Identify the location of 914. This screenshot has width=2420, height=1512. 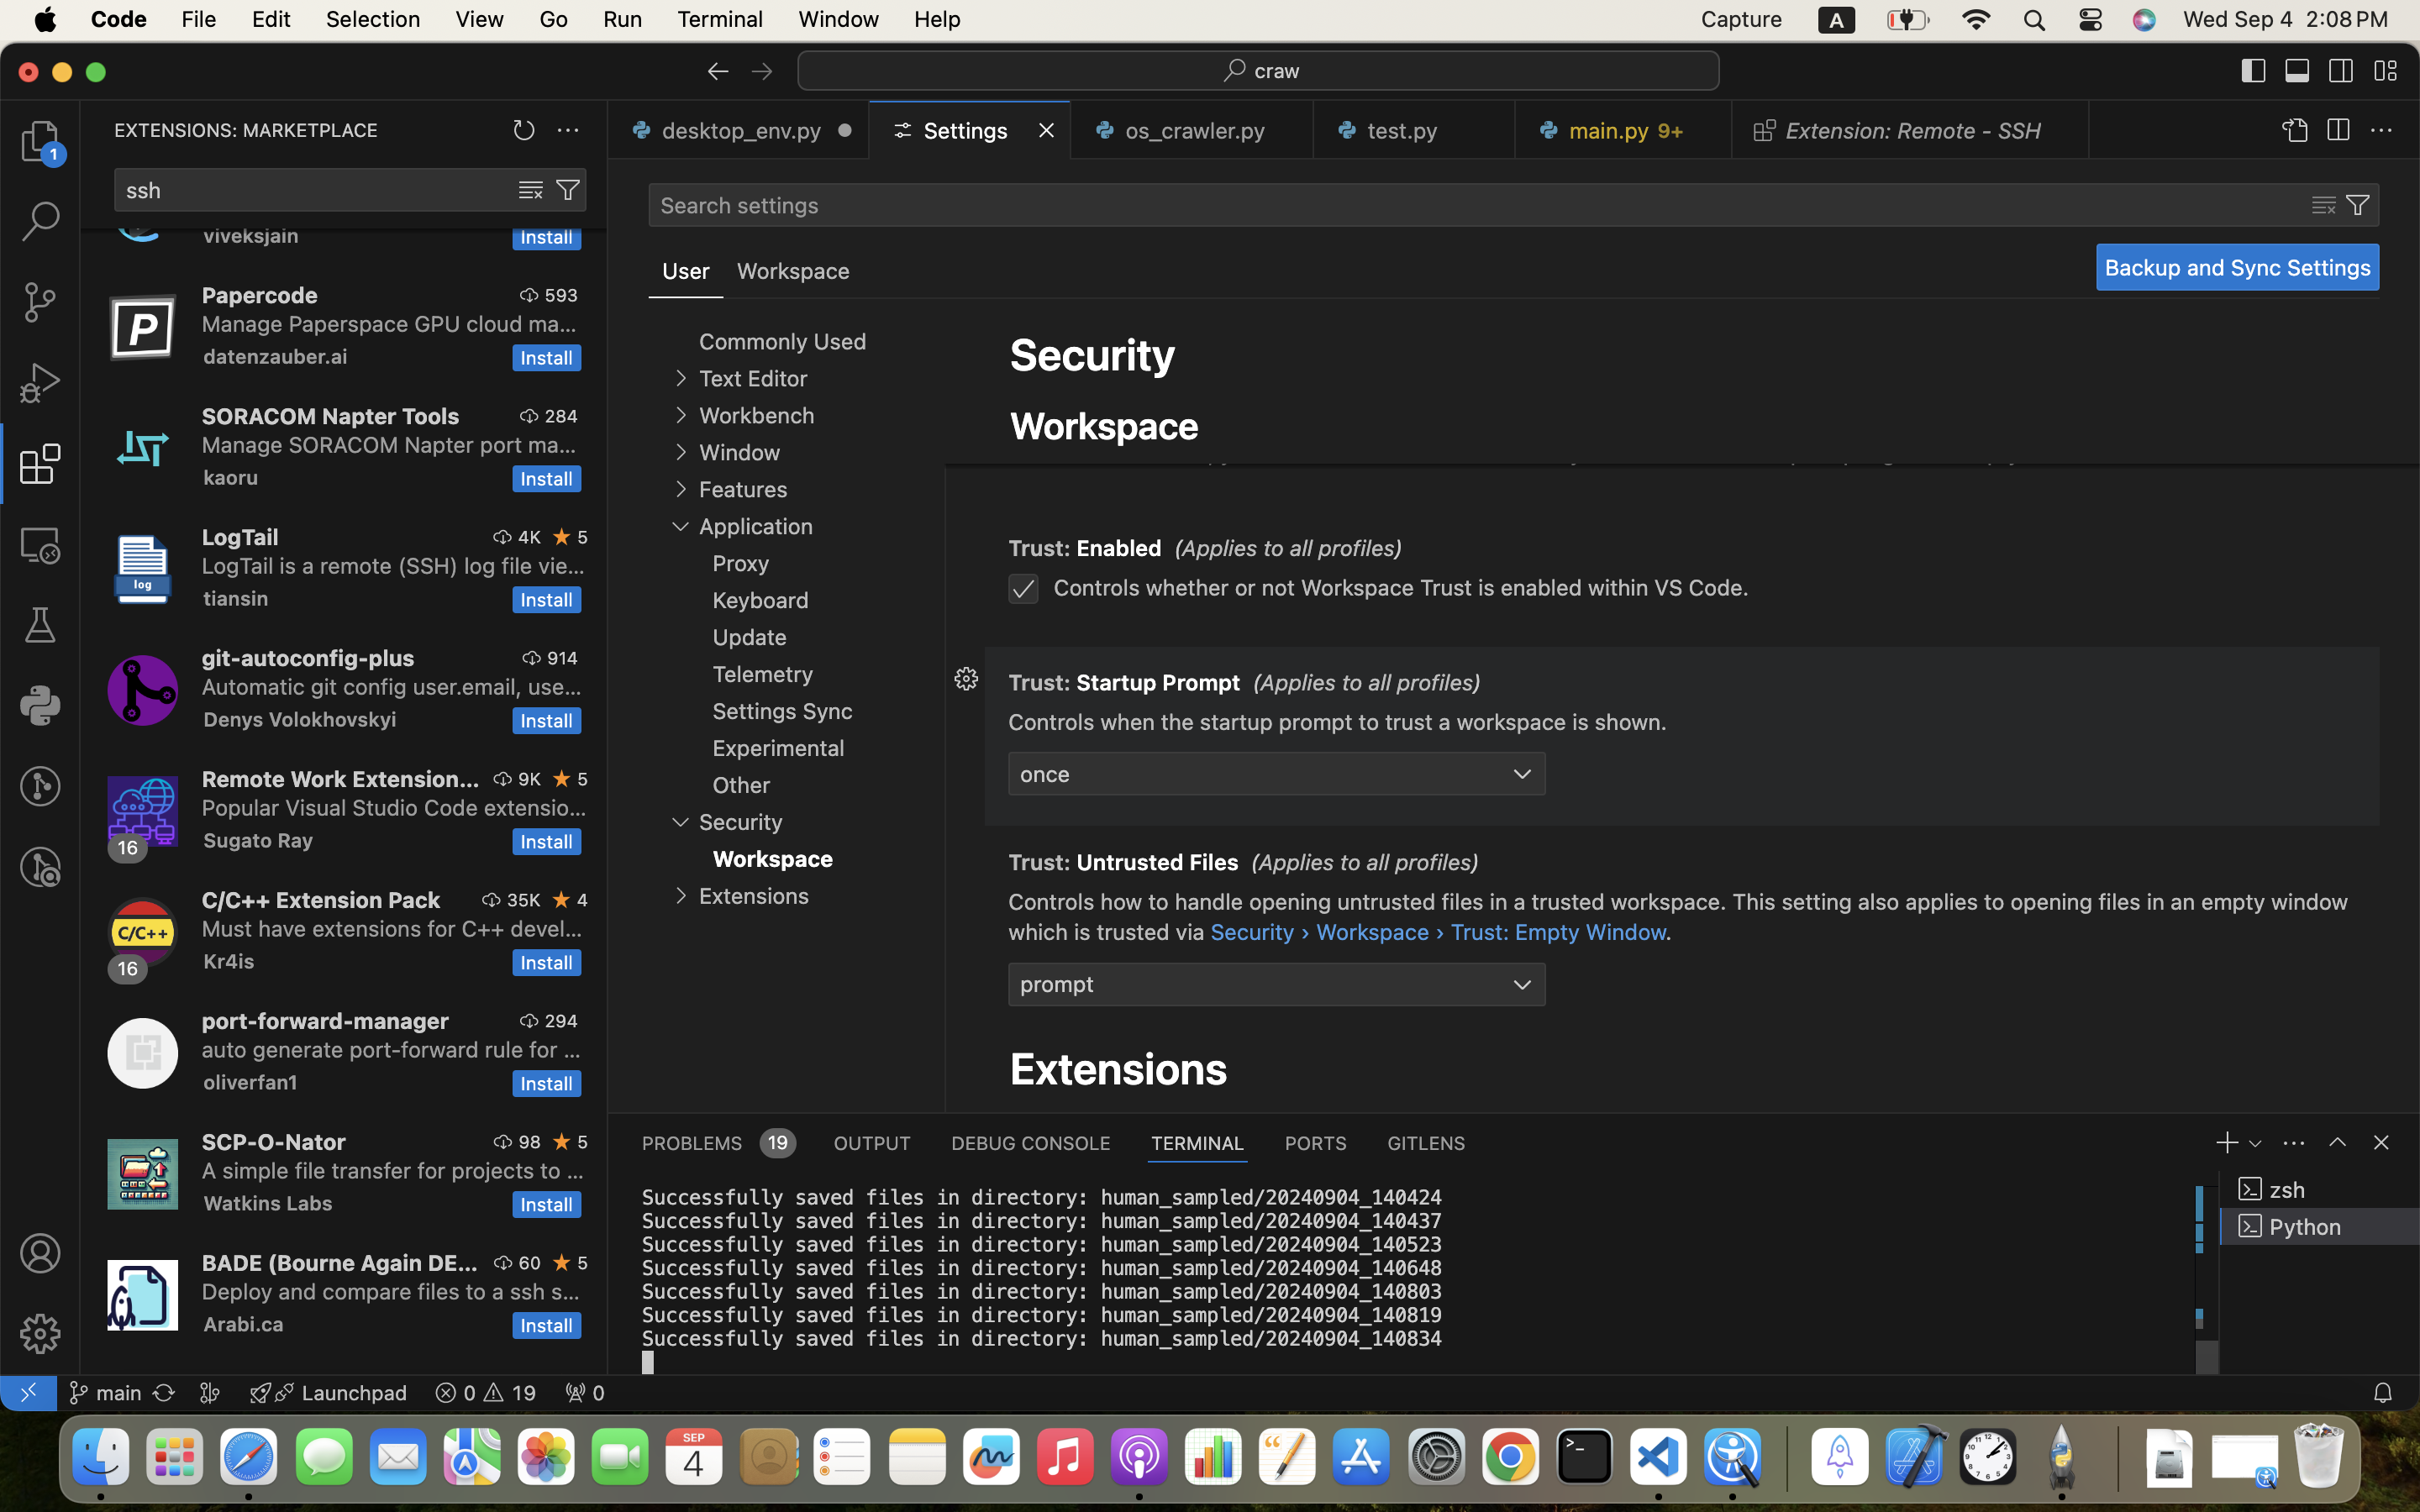
(563, 658).